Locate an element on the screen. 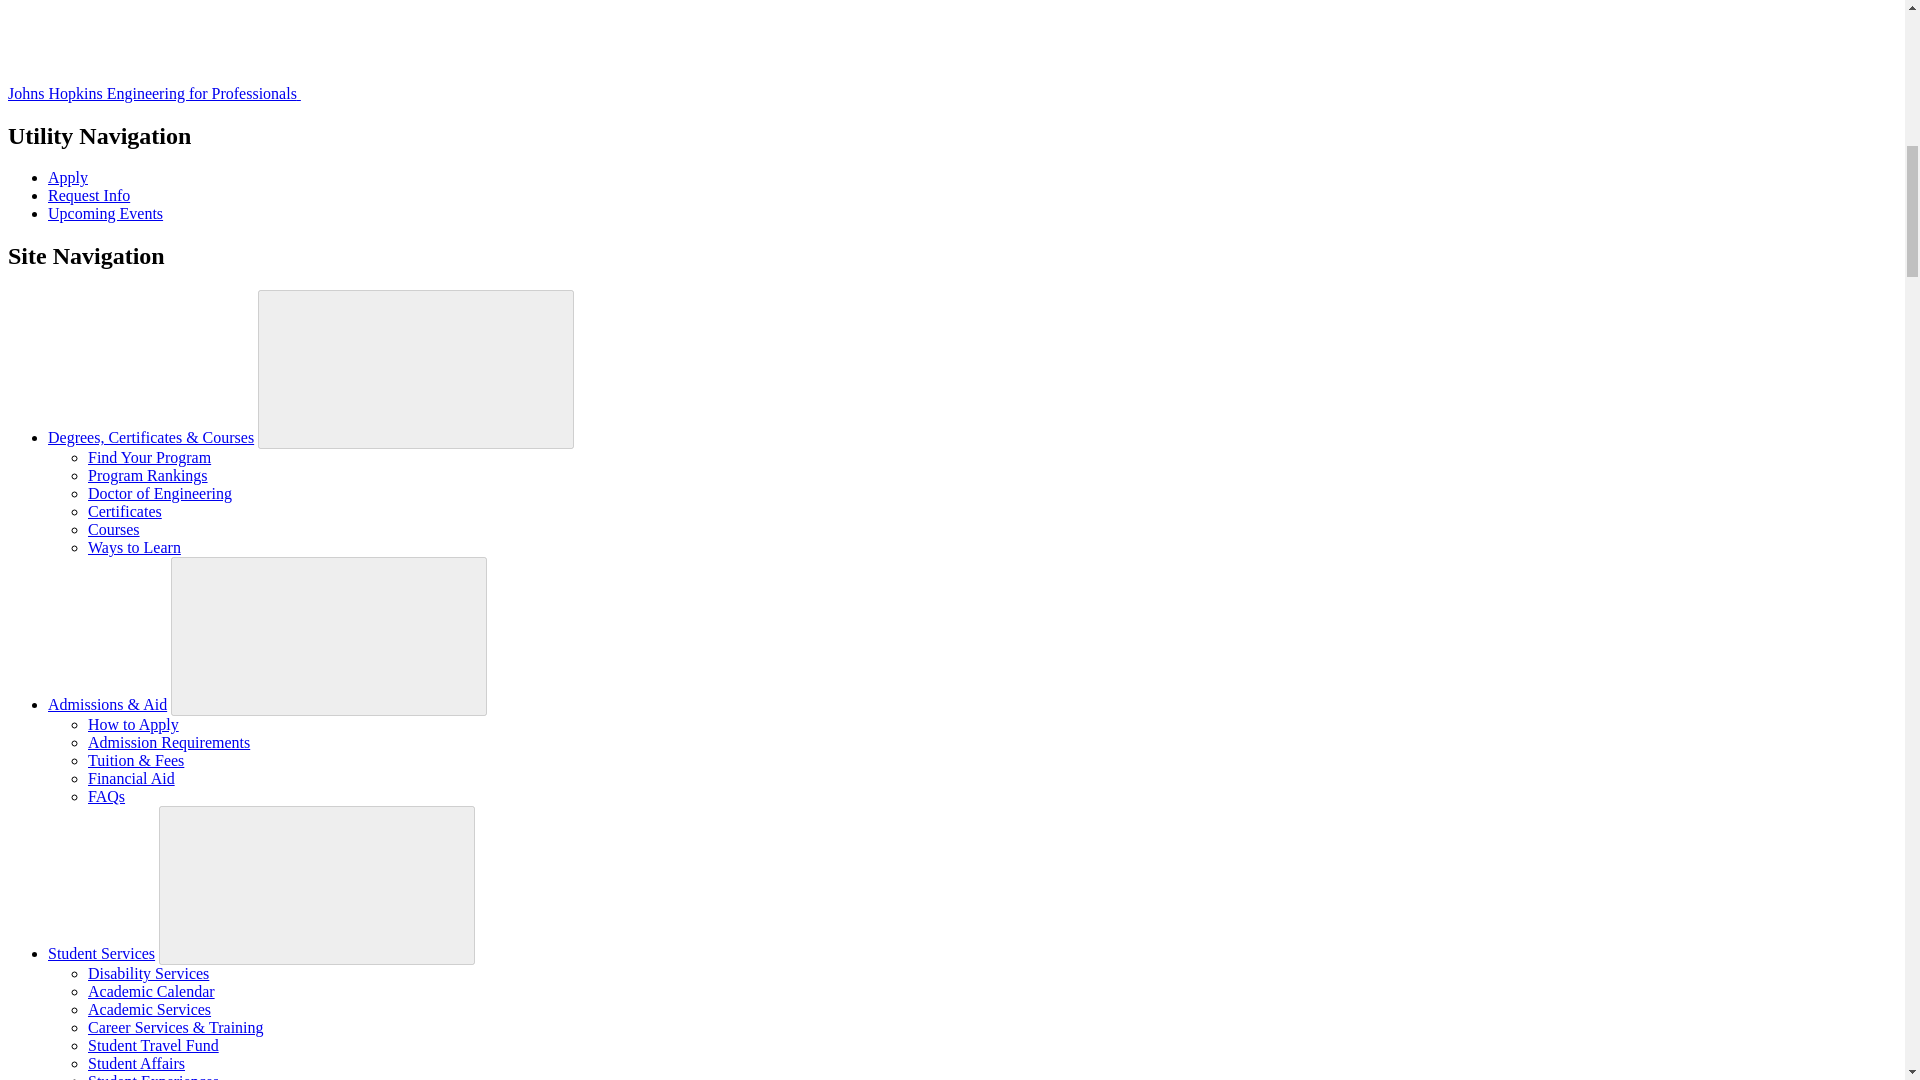 This screenshot has width=1920, height=1080. Student Services is located at coordinates (102, 954).